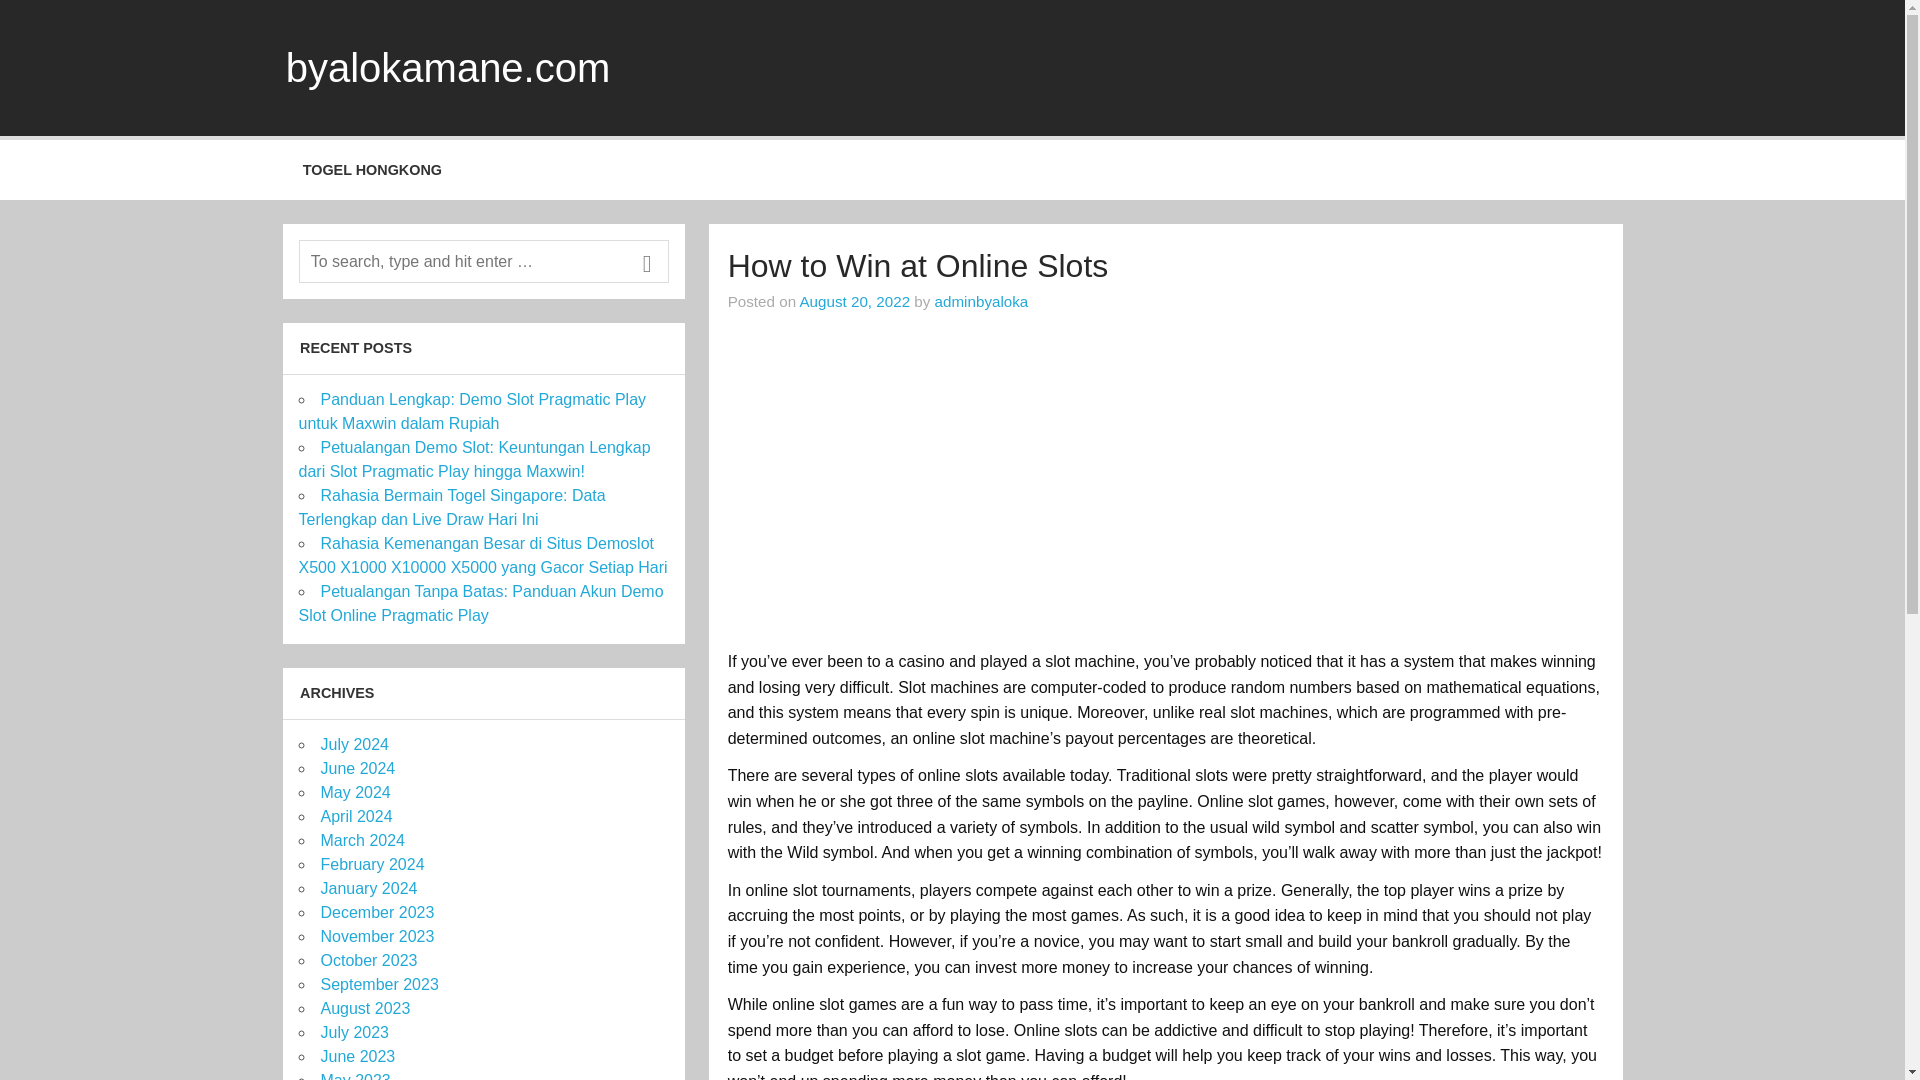  I want to click on August 20, 2022, so click(854, 300).